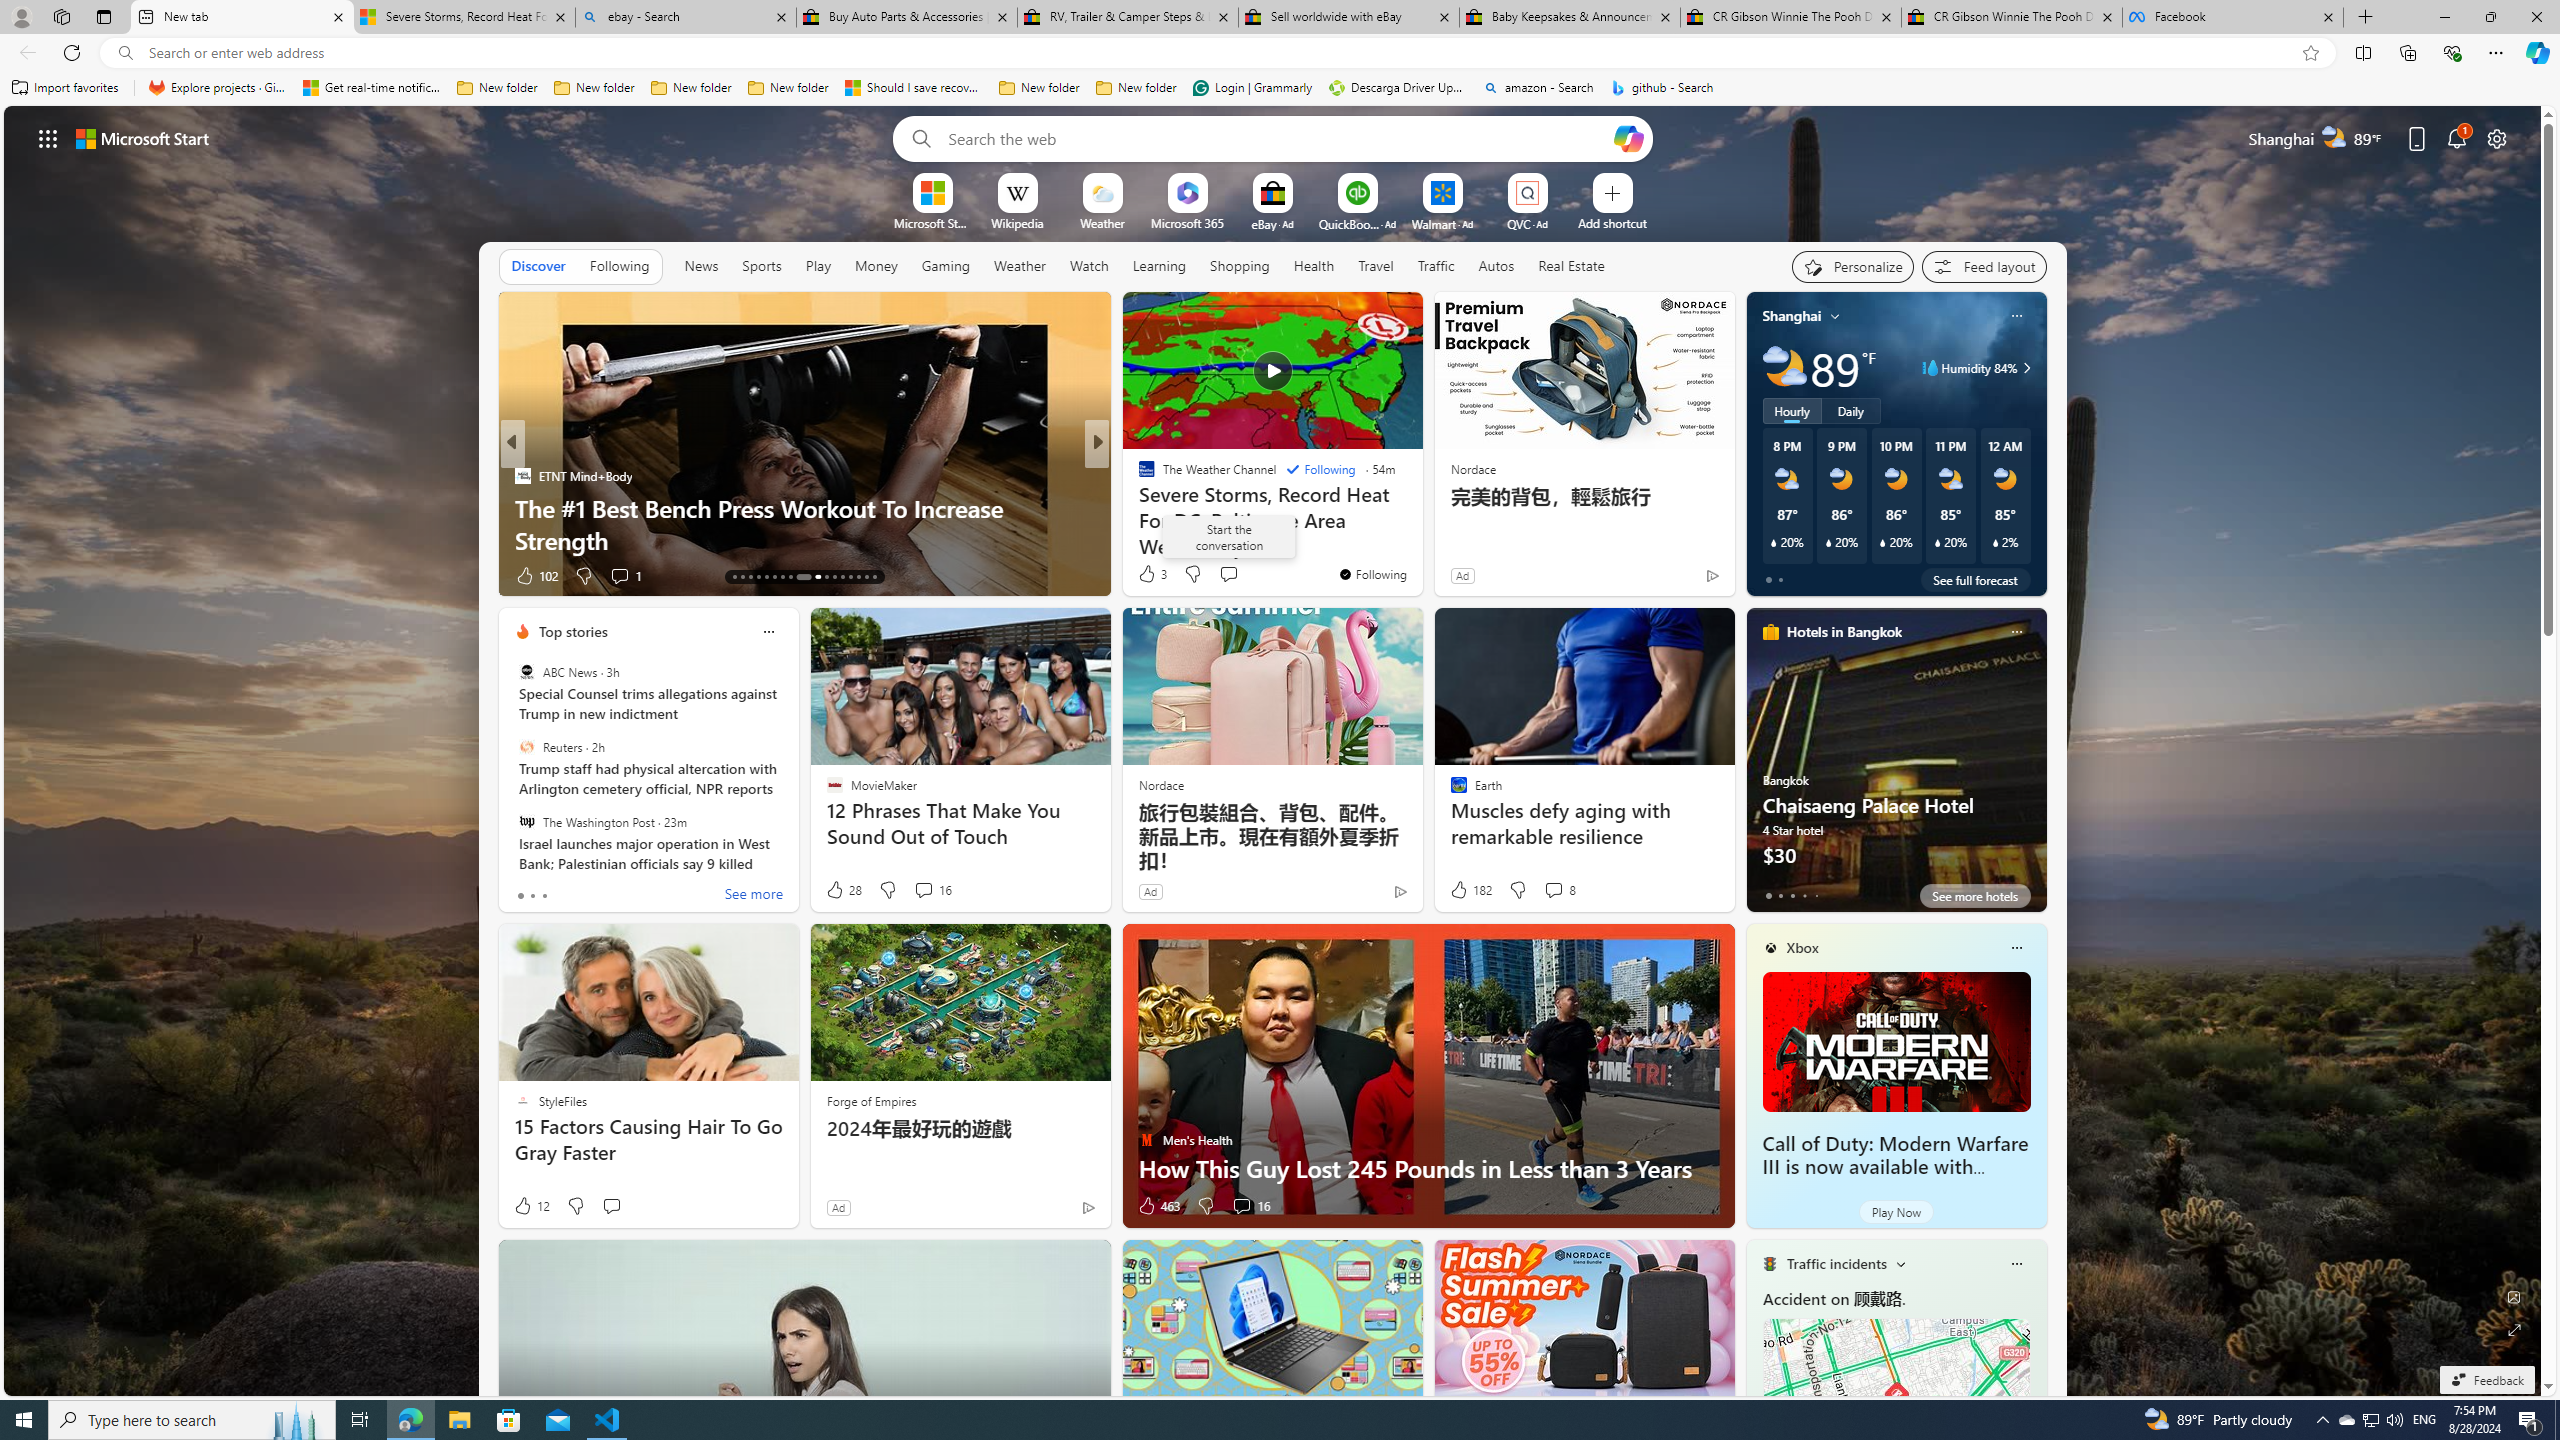  I want to click on Top stories, so click(573, 632).